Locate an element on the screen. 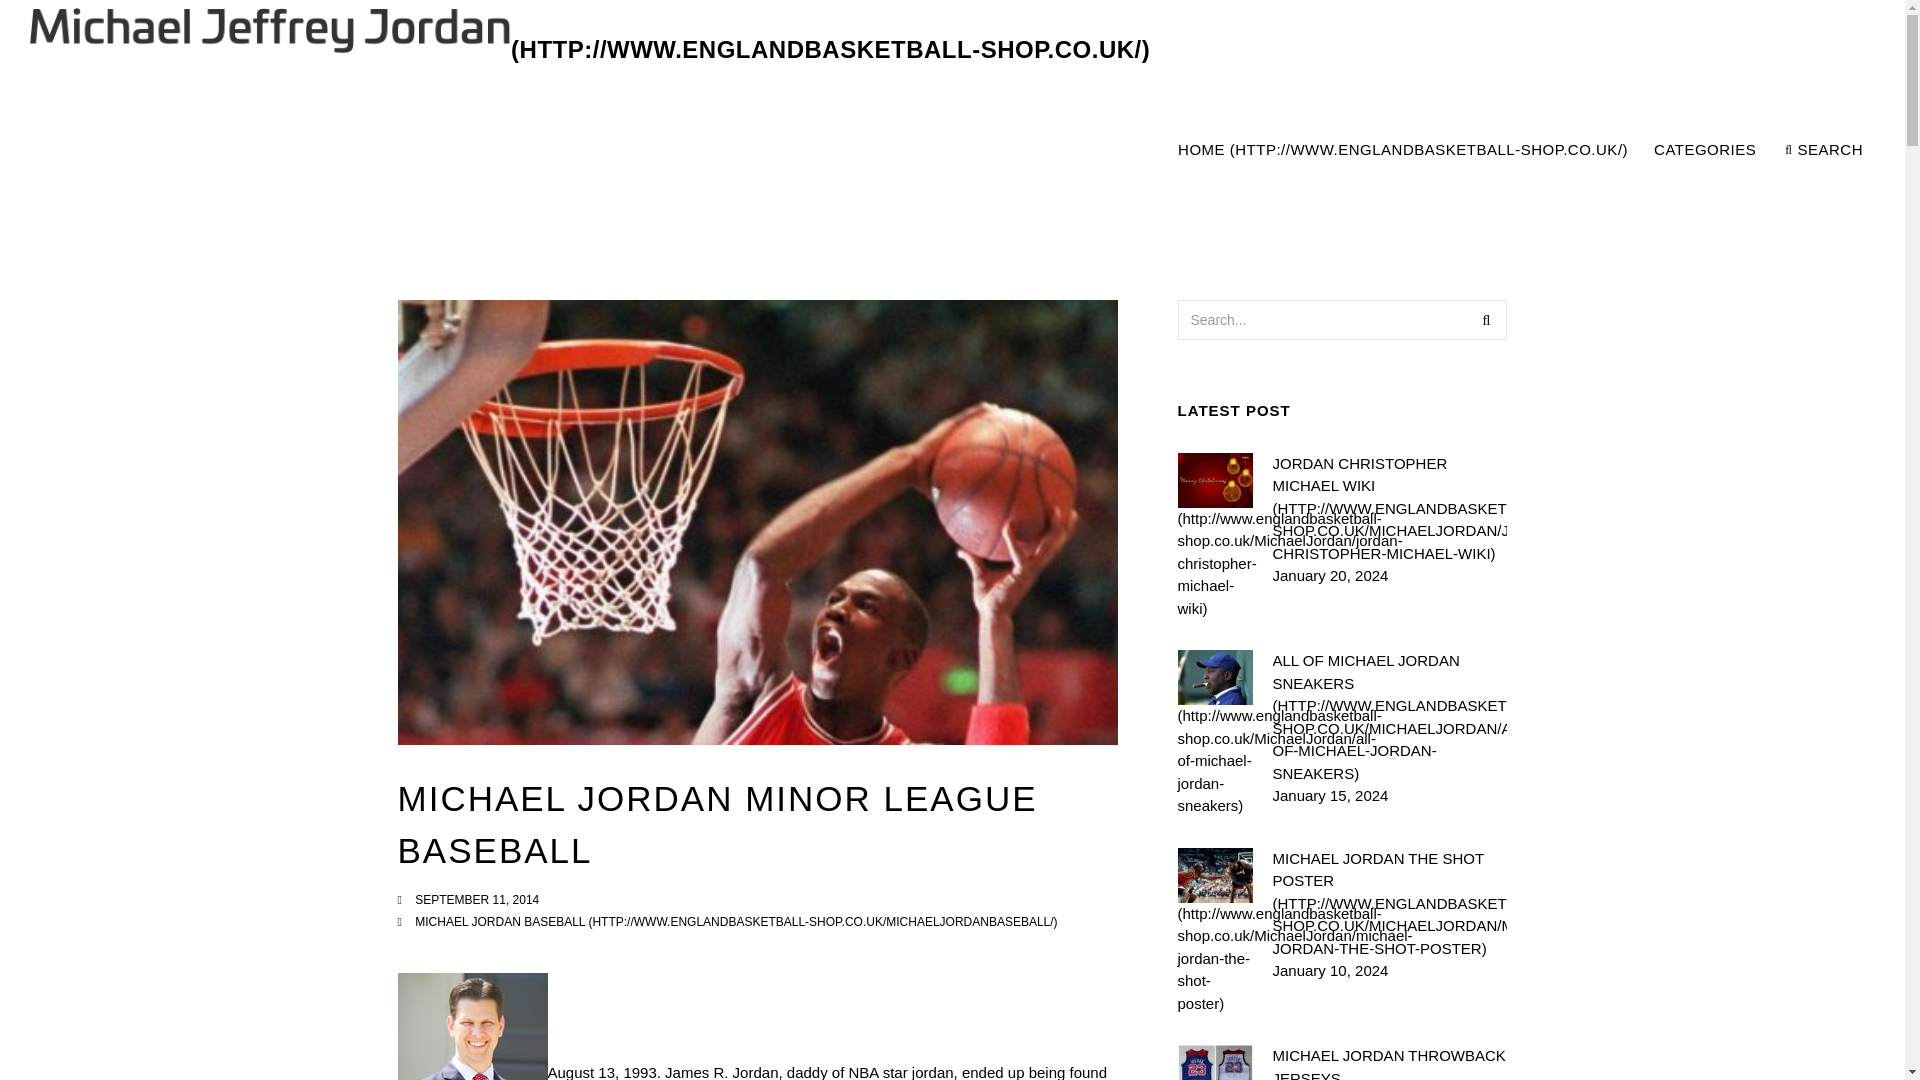 The width and height of the screenshot is (1920, 1080). CATEGORIES is located at coordinates (1824, 150).